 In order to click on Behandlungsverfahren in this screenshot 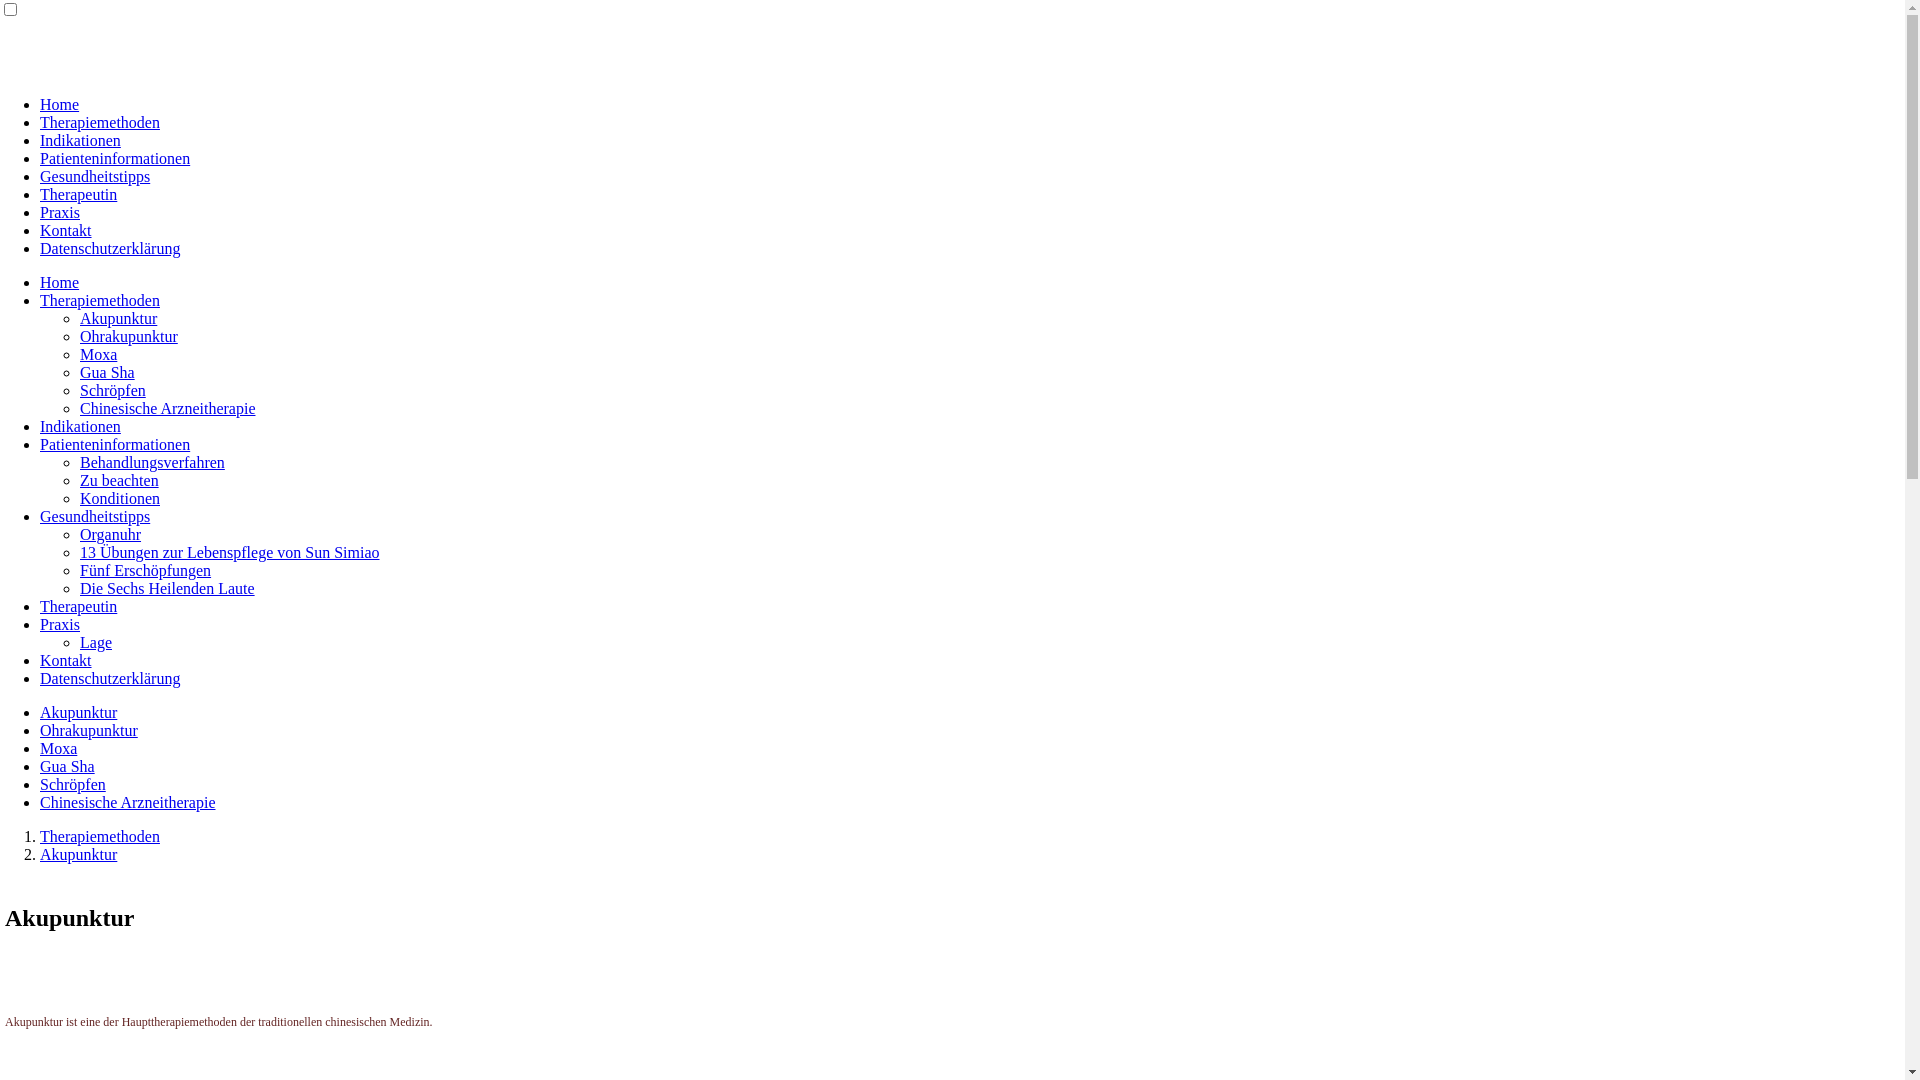, I will do `click(152, 462)`.